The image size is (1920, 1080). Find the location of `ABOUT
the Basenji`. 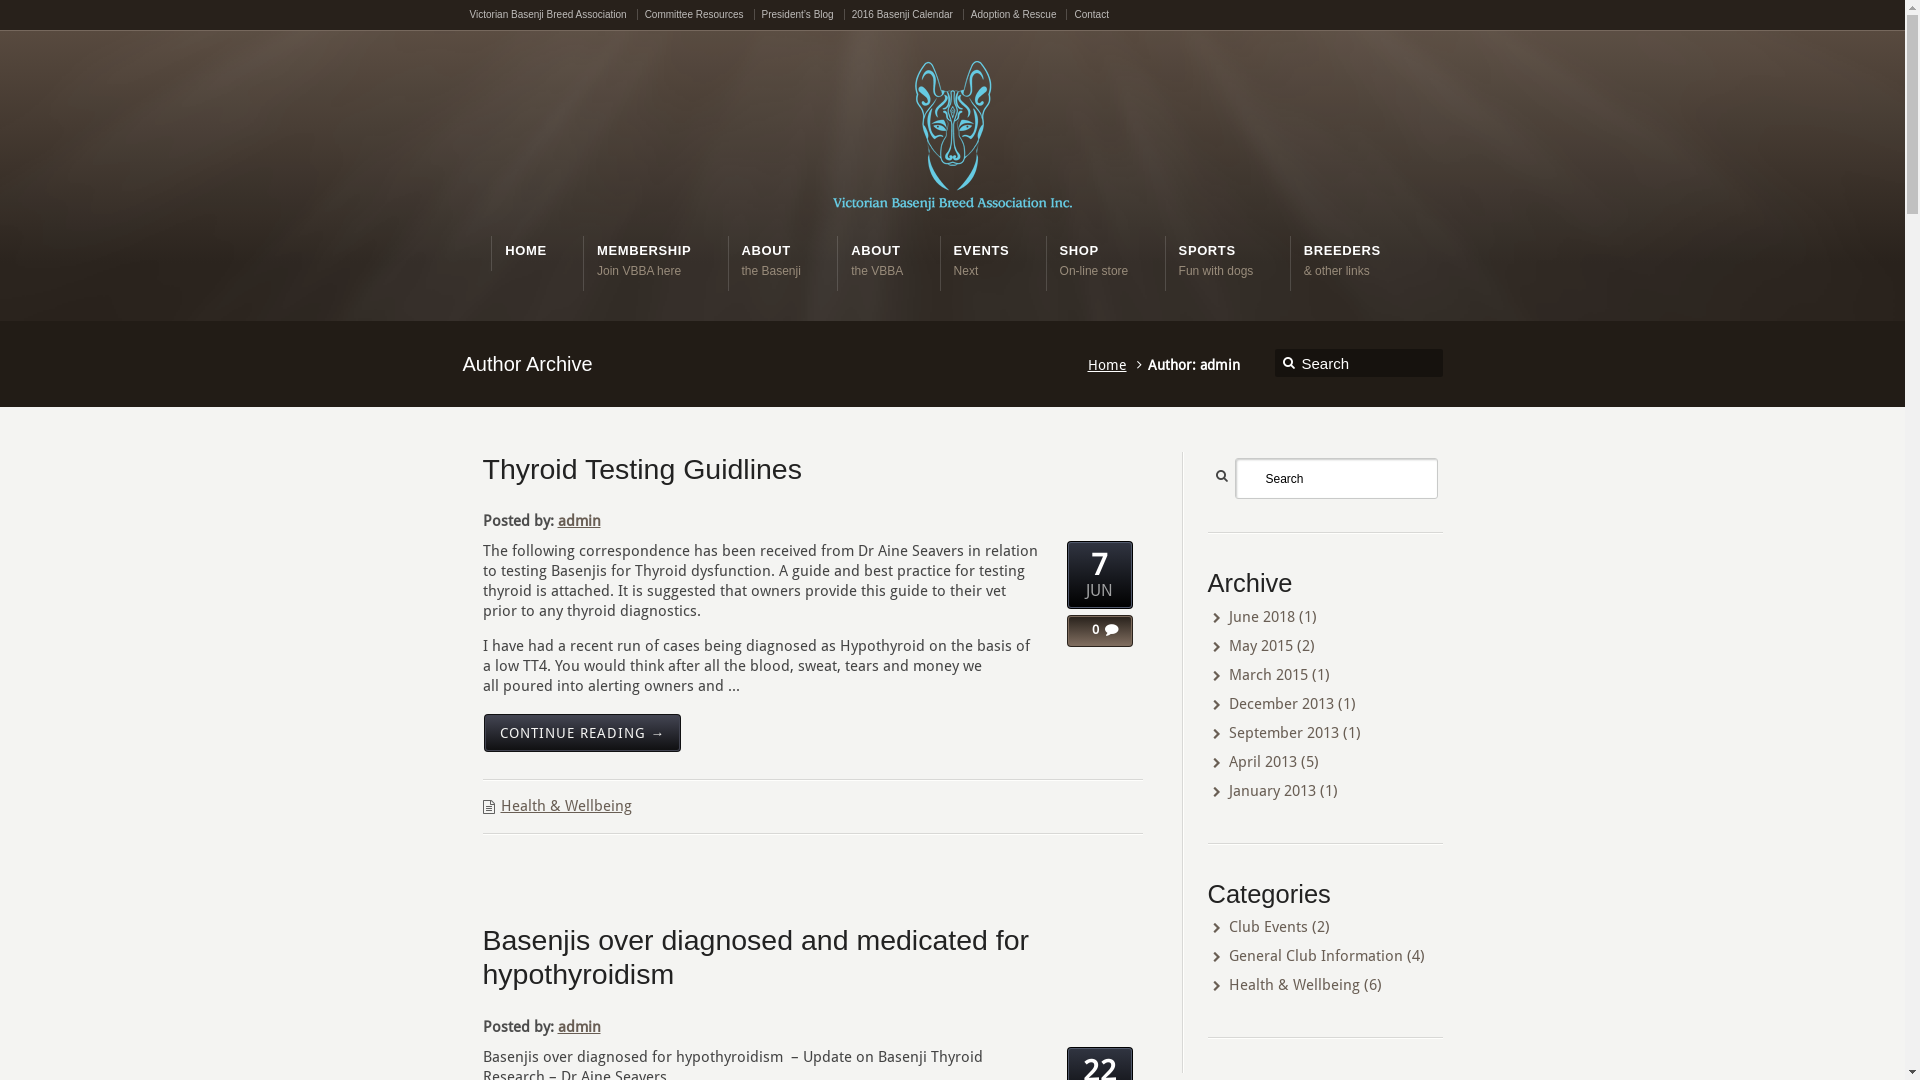

ABOUT
the Basenji is located at coordinates (772, 260).